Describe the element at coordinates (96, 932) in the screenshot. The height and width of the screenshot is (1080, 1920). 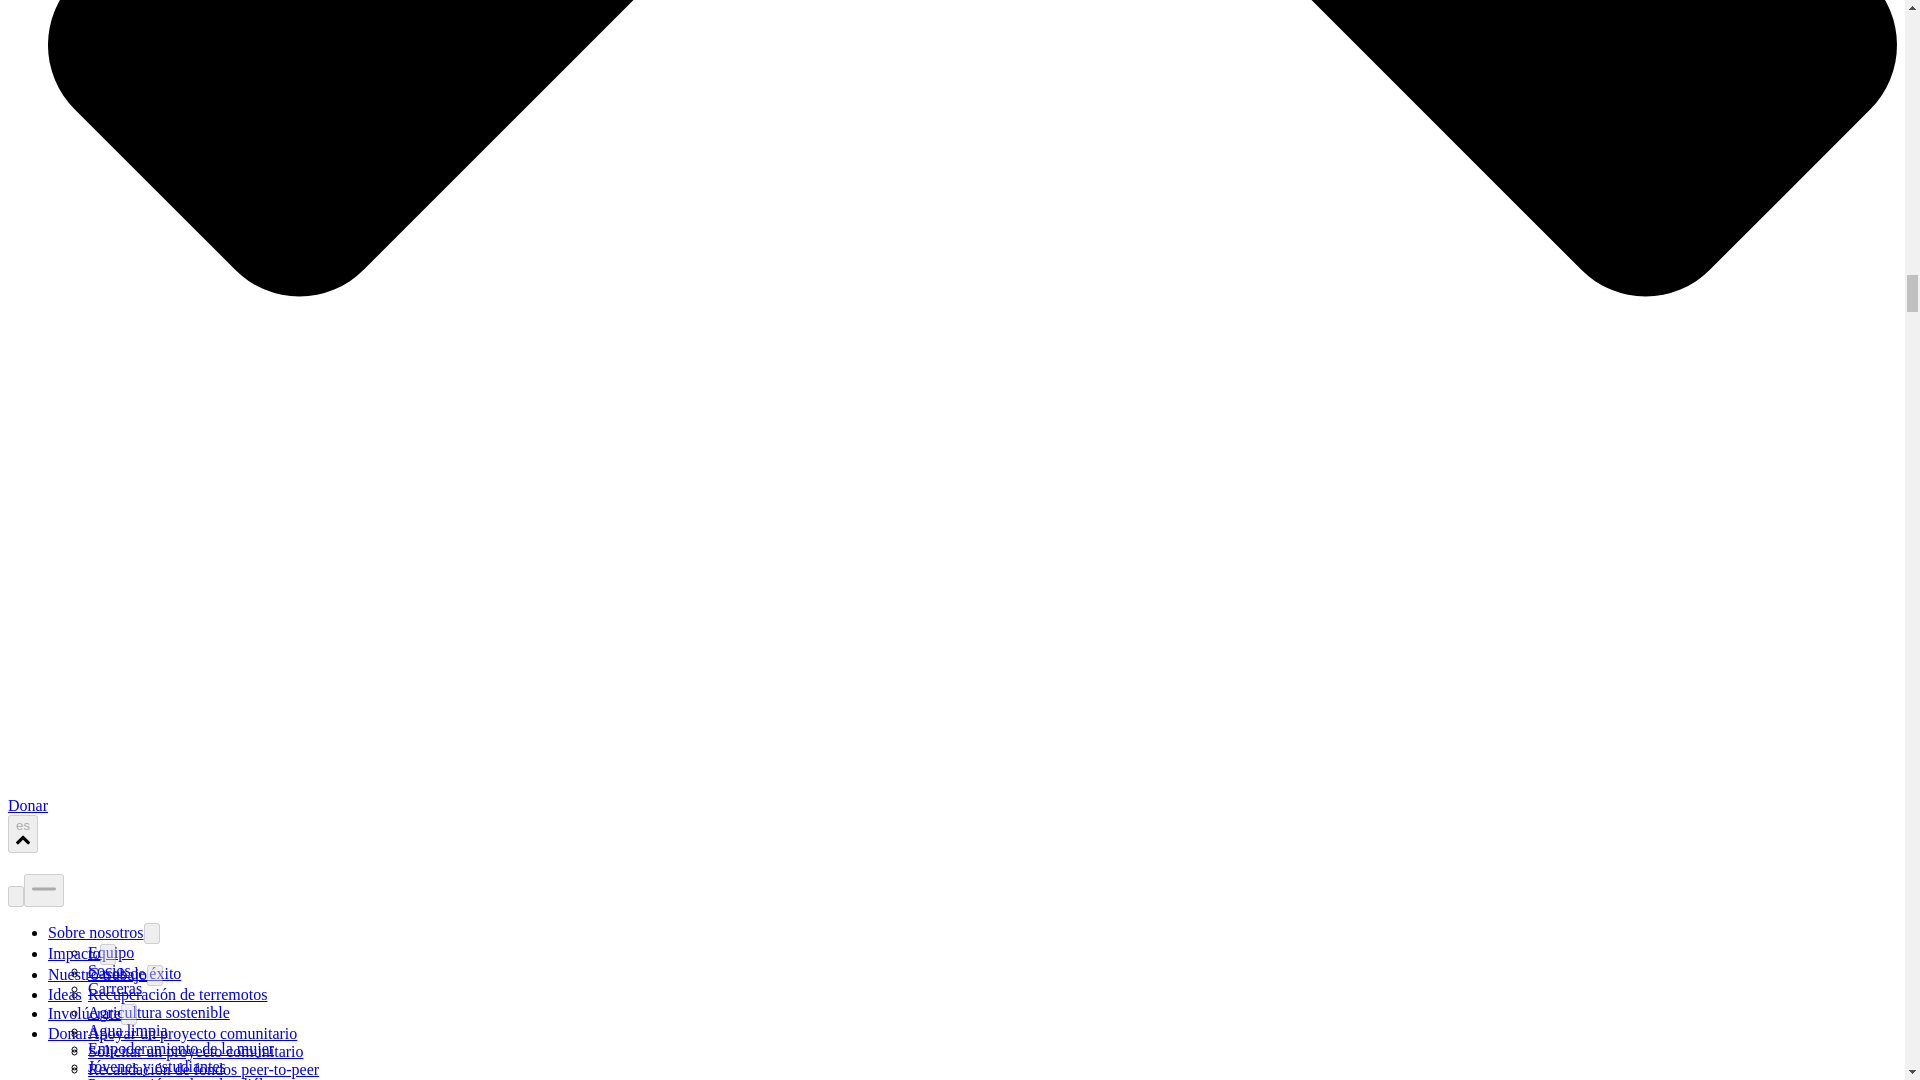
I see `Sobre nosotros` at that location.